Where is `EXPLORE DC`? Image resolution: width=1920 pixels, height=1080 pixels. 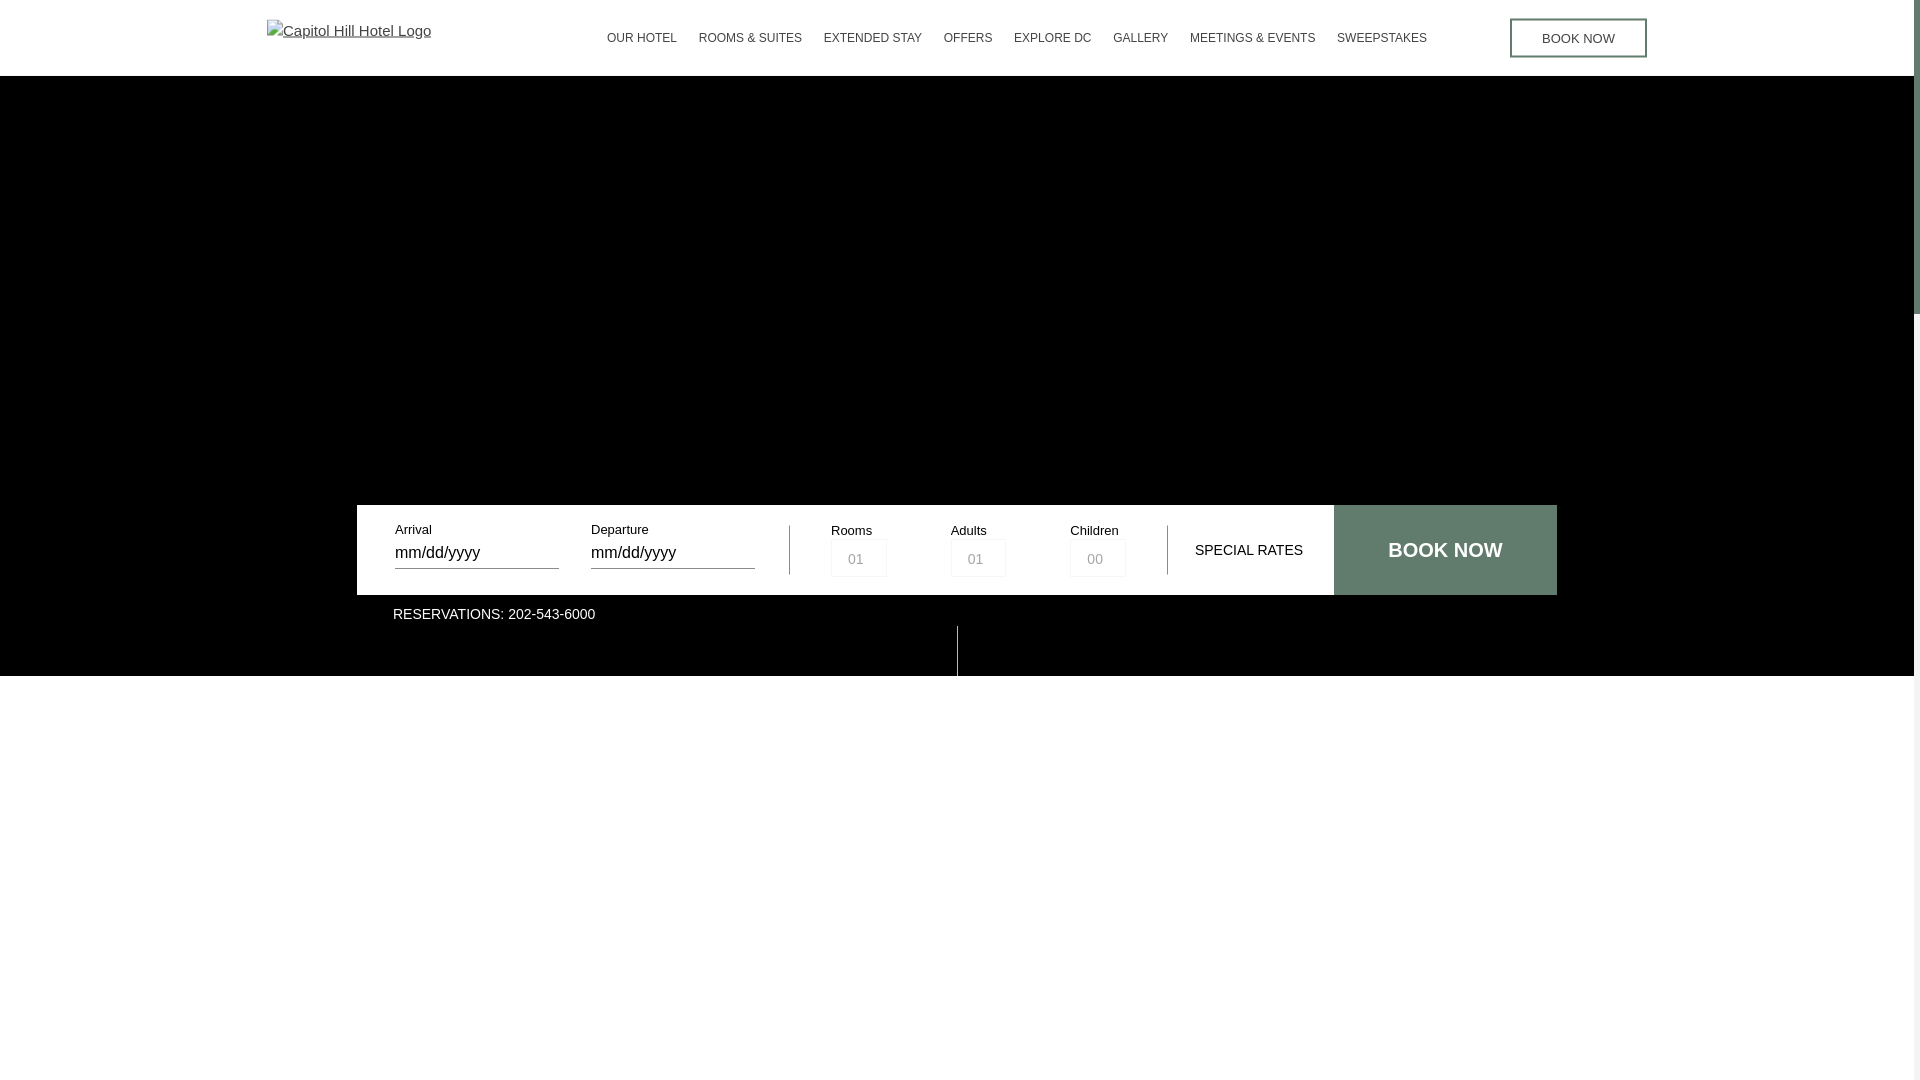 EXPLORE DC is located at coordinates (1052, 38).